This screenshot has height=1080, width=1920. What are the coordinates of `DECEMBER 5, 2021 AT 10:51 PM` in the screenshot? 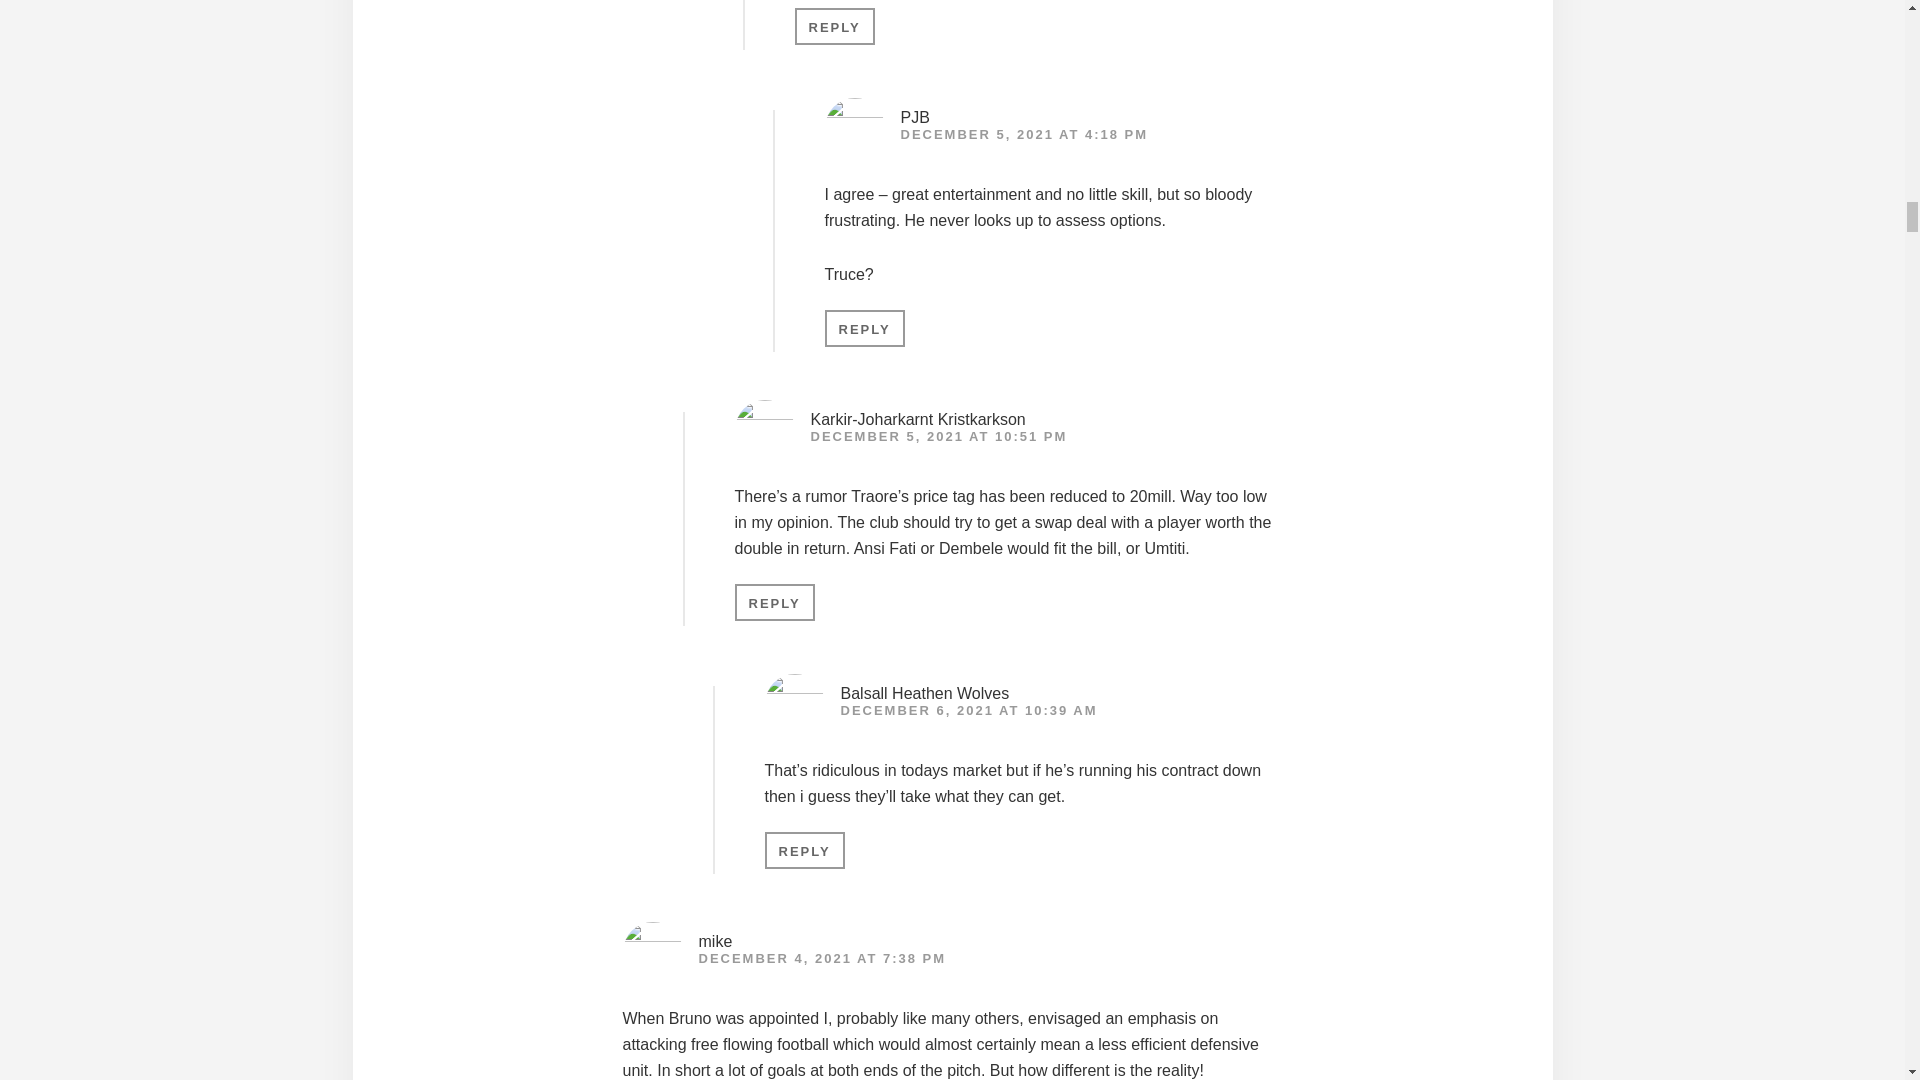 It's located at (938, 436).